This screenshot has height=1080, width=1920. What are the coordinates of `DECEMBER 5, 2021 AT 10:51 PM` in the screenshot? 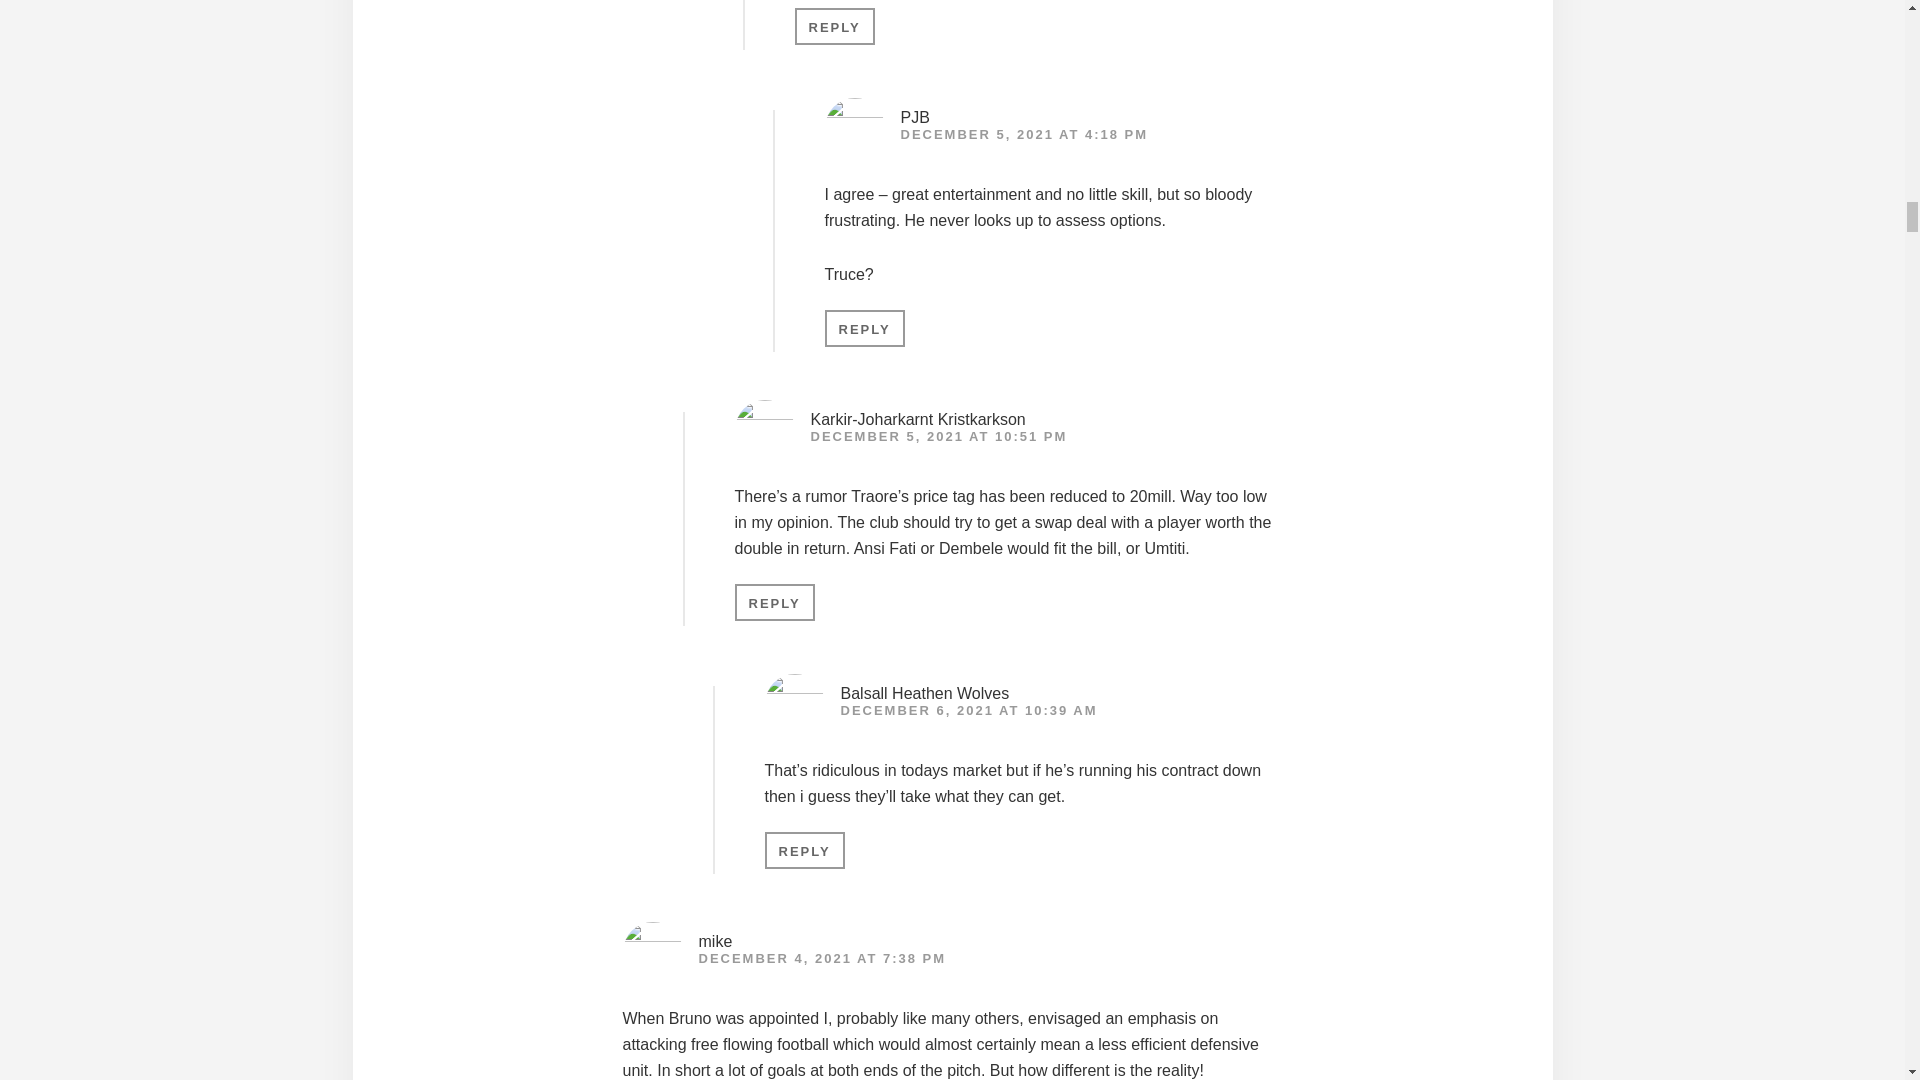 It's located at (938, 436).